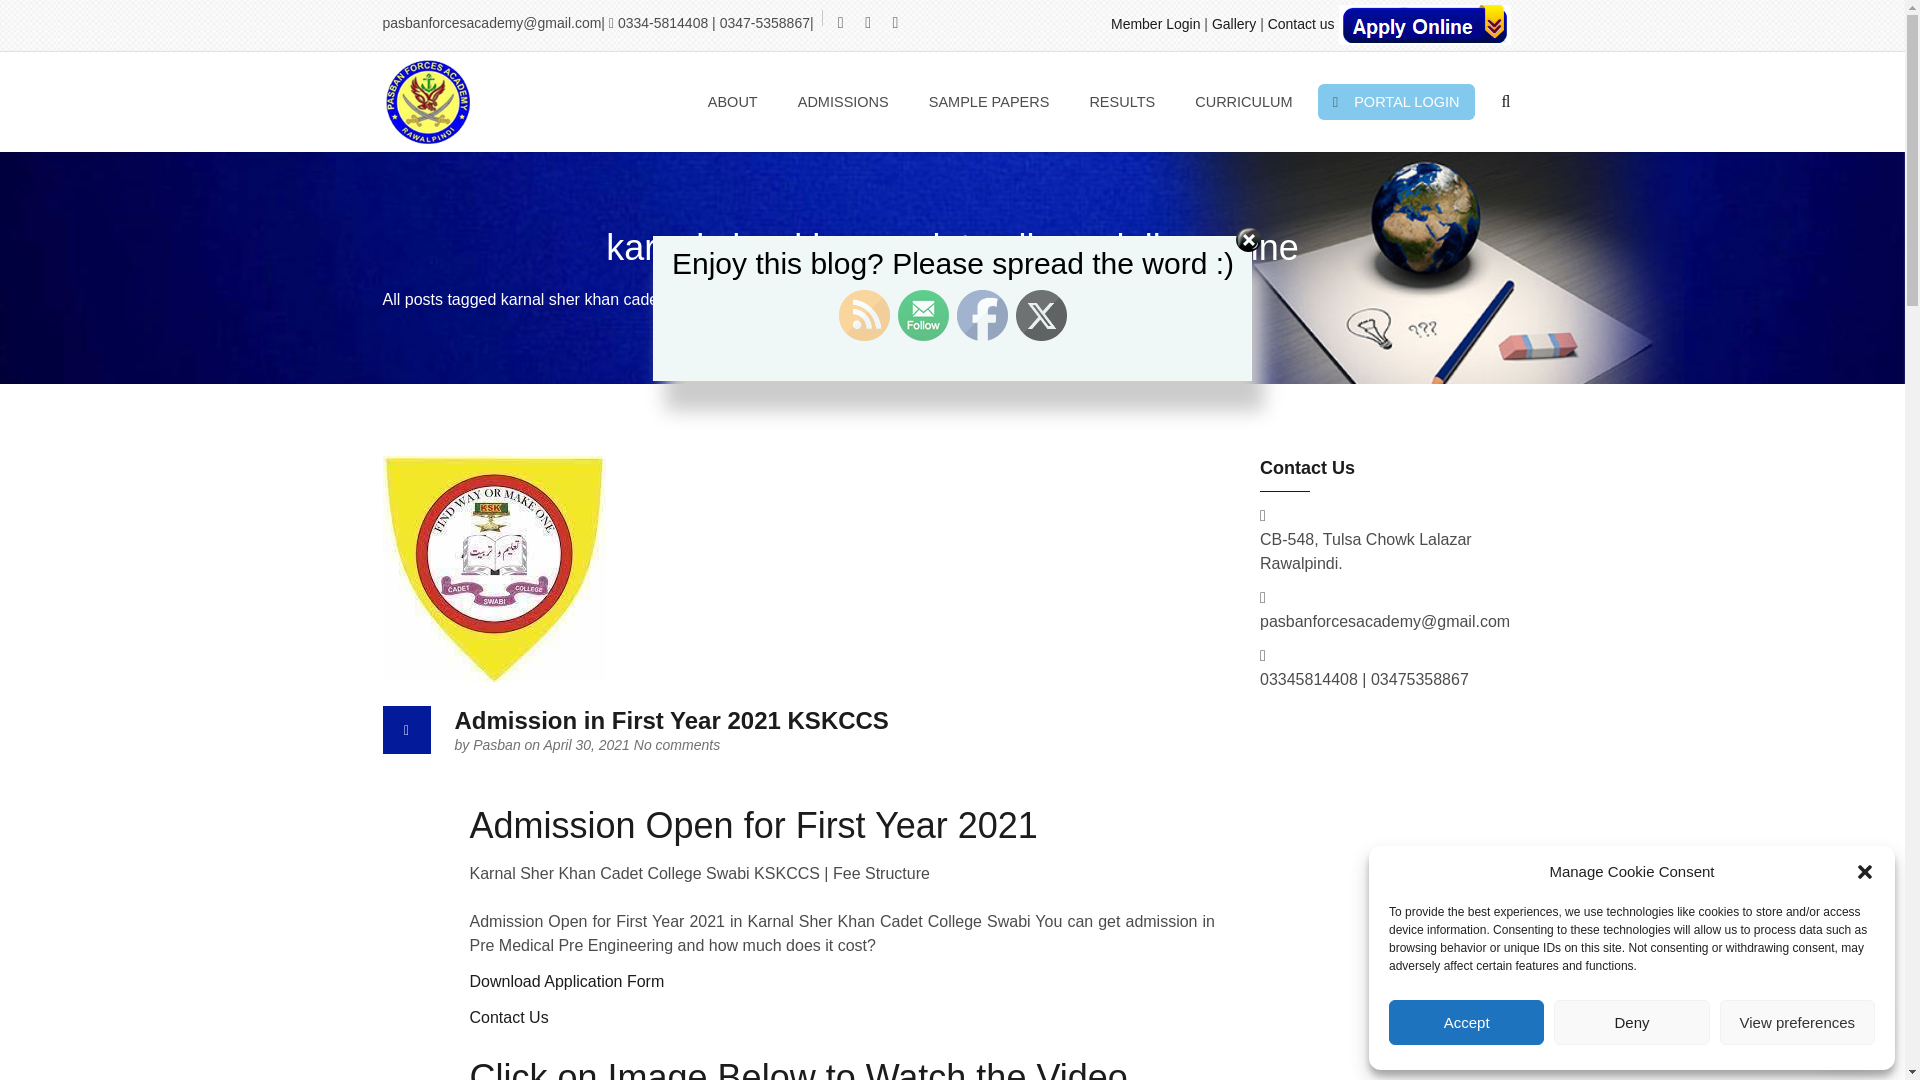 This screenshot has height=1080, width=1920. What do you see at coordinates (1244, 102) in the screenshot?
I see `CURRICULUM` at bounding box center [1244, 102].